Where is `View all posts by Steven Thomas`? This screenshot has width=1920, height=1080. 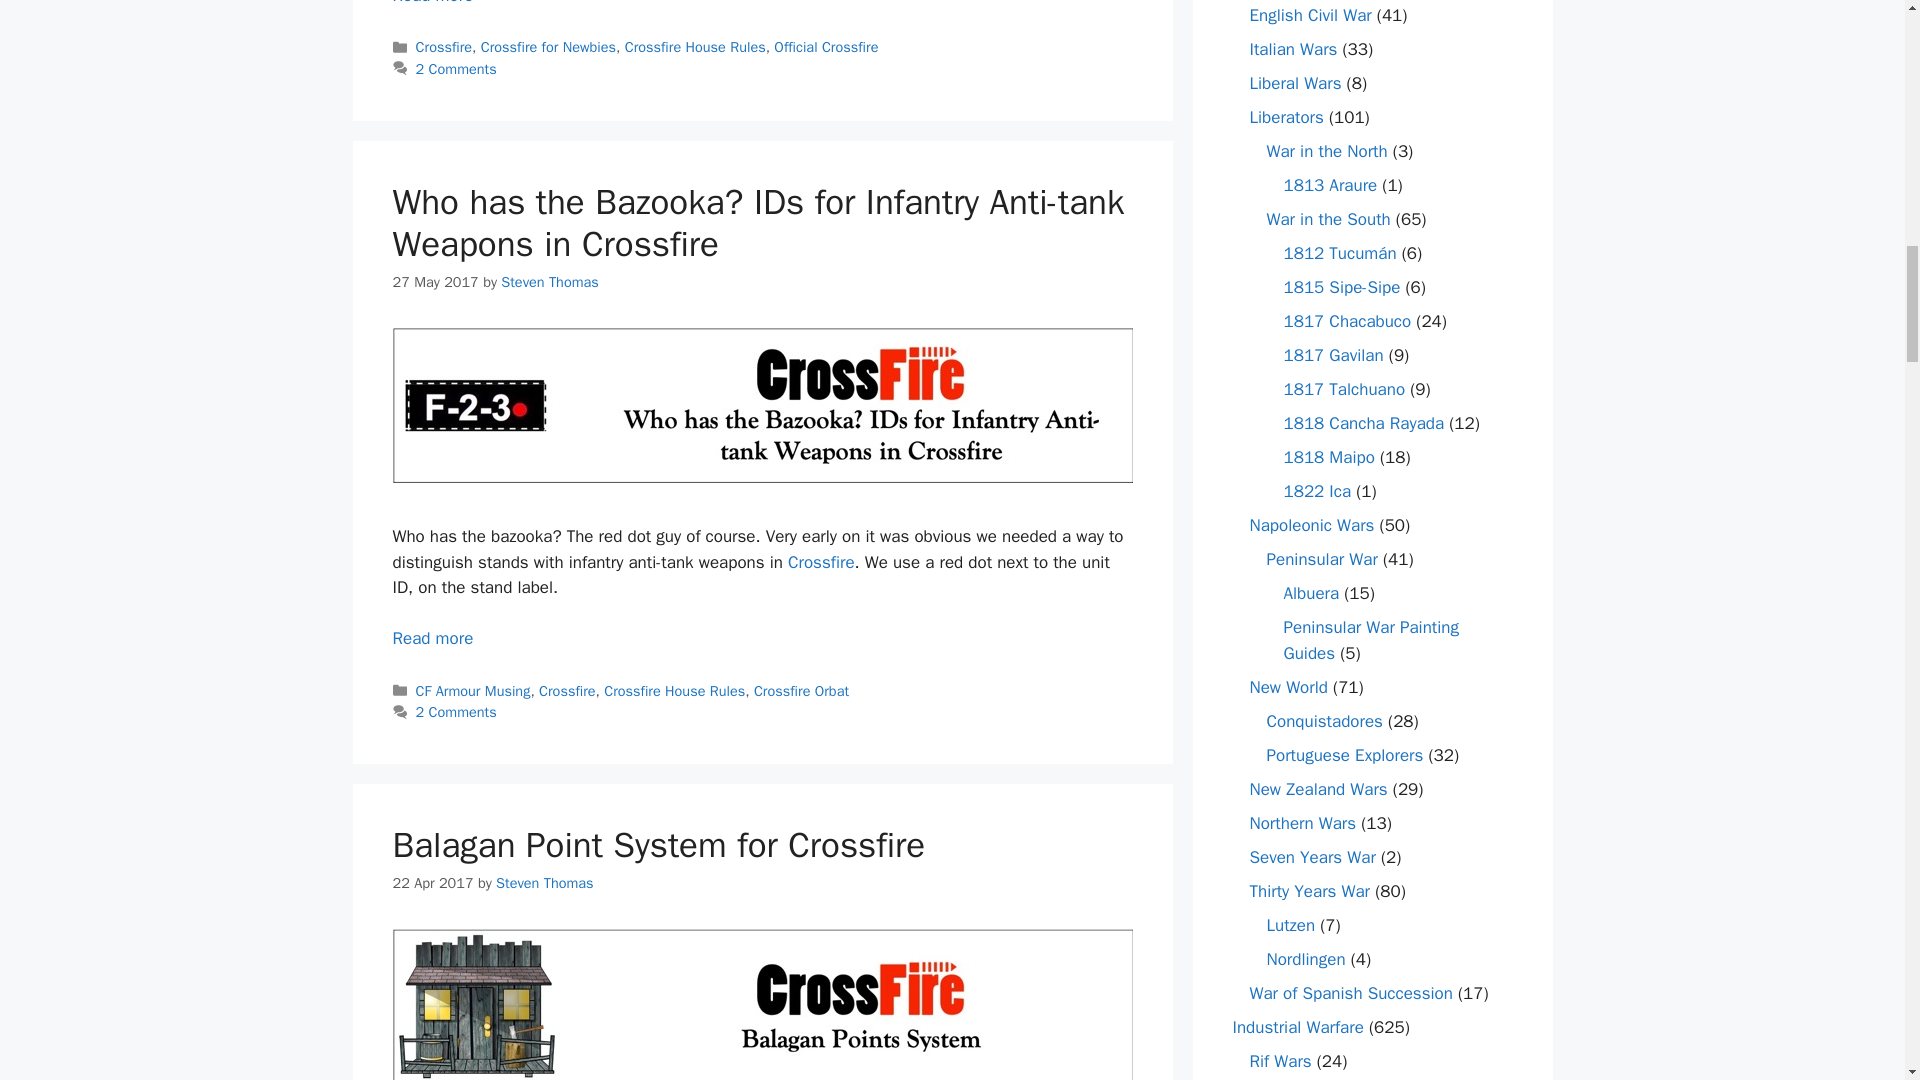 View all posts by Steven Thomas is located at coordinates (544, 882).